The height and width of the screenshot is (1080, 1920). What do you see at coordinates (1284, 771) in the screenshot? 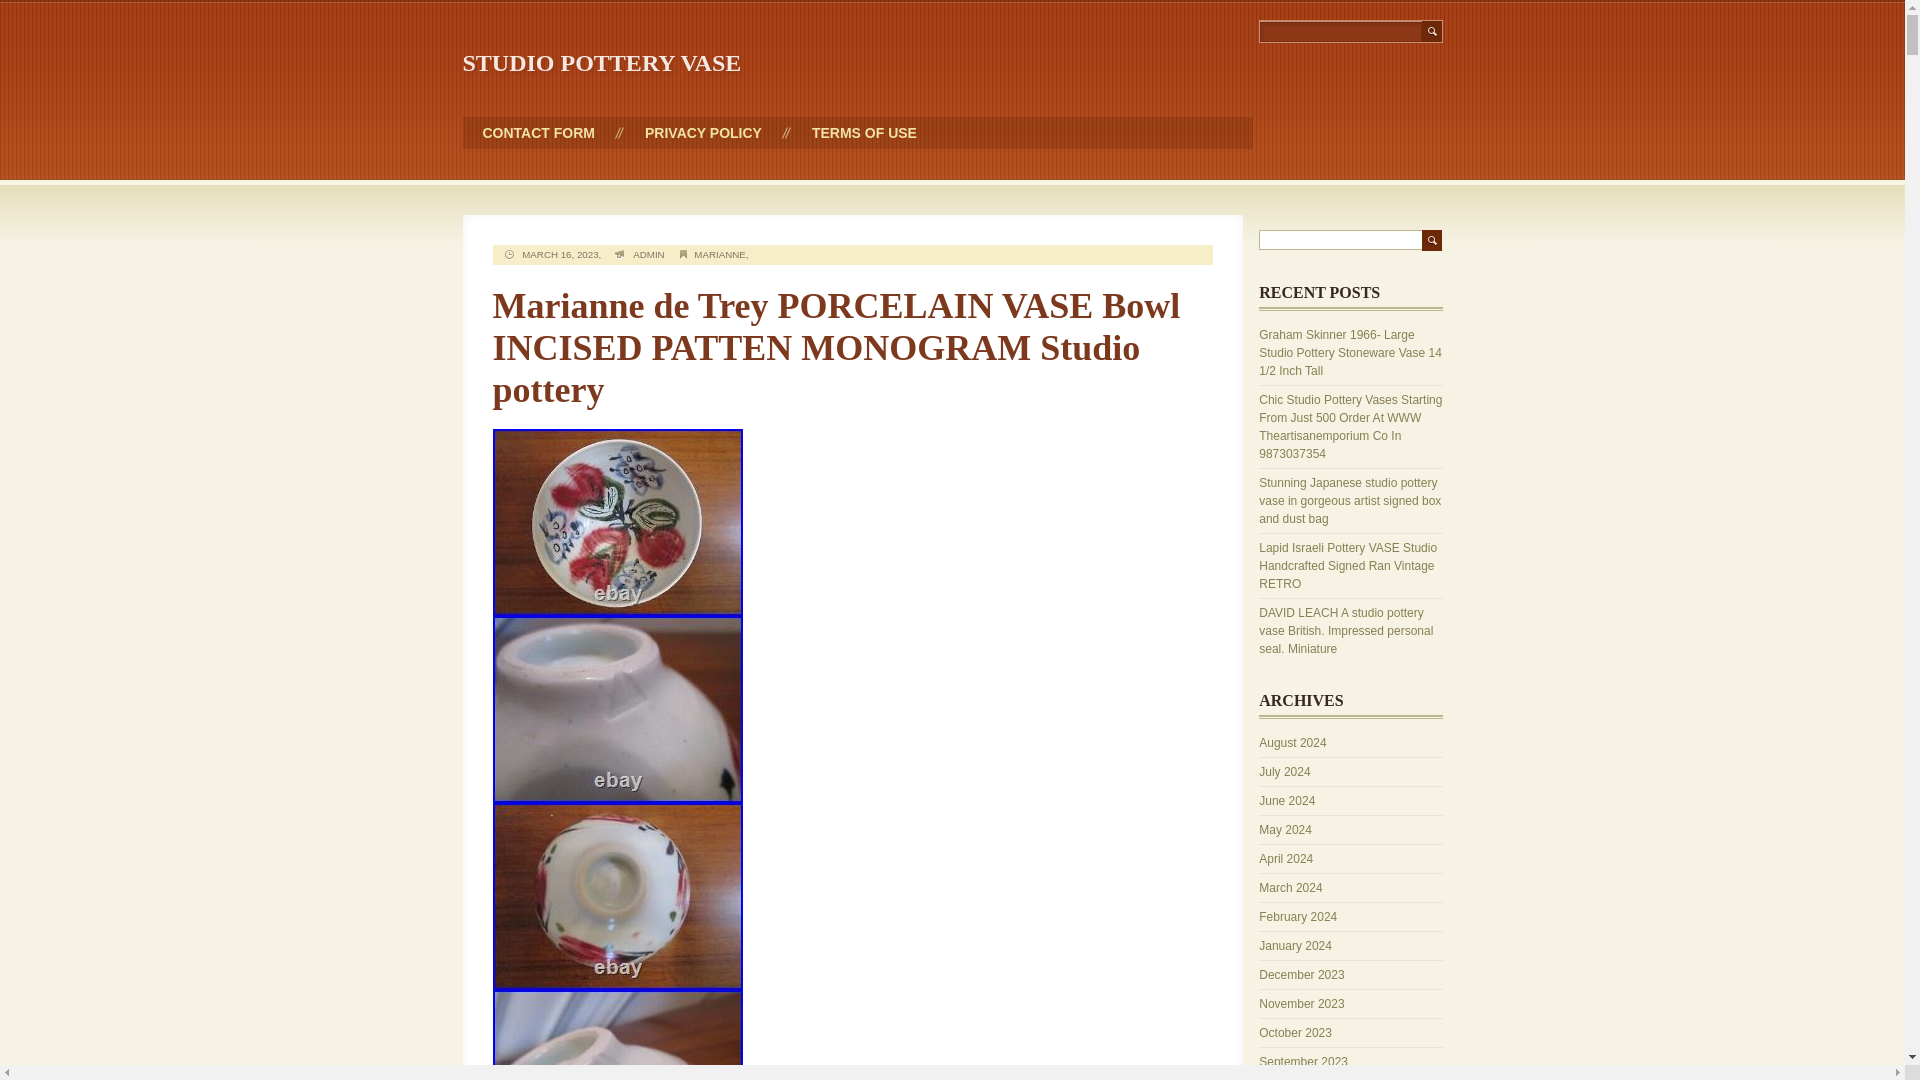
I see `July 2024` at bounding box center [1284, 771].